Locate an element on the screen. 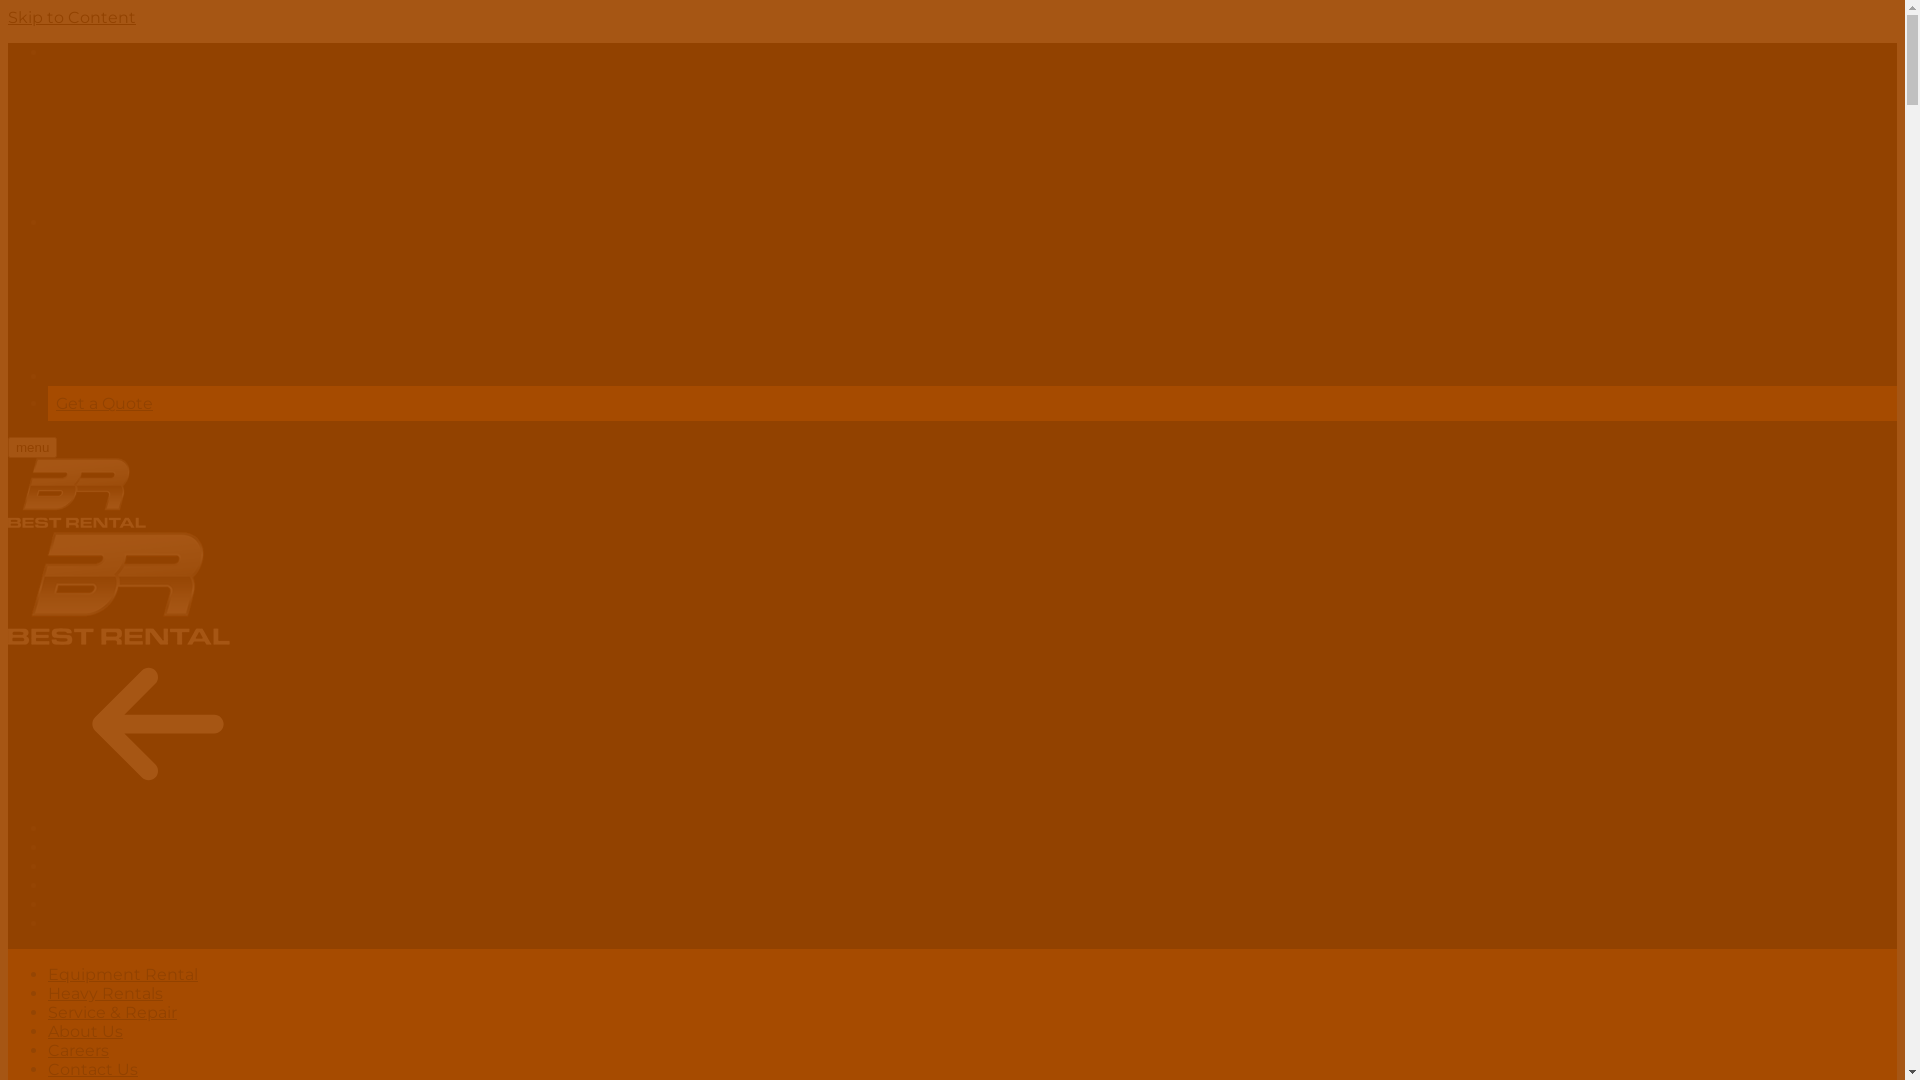  Skip to Content is located at coordinates (72, 18).